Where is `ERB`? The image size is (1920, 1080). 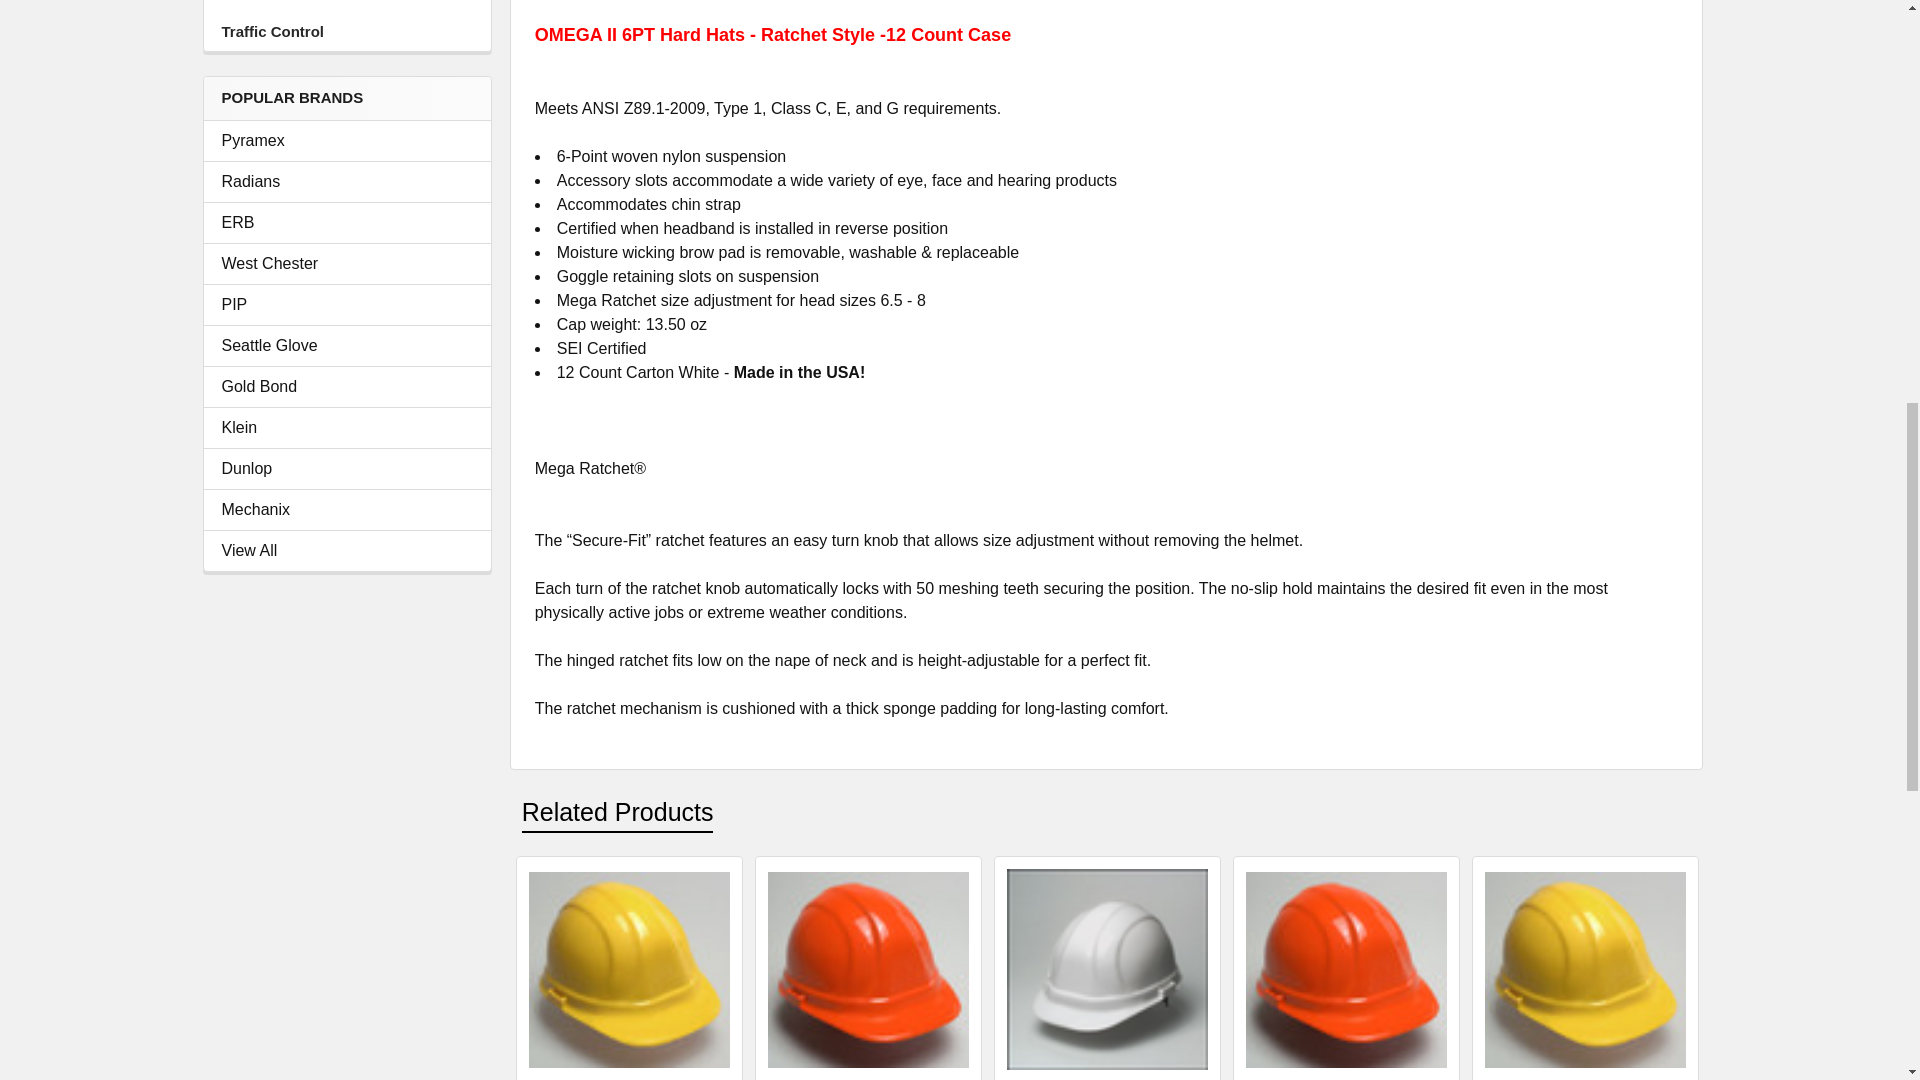
ERB is located at coordinates (347, 222).